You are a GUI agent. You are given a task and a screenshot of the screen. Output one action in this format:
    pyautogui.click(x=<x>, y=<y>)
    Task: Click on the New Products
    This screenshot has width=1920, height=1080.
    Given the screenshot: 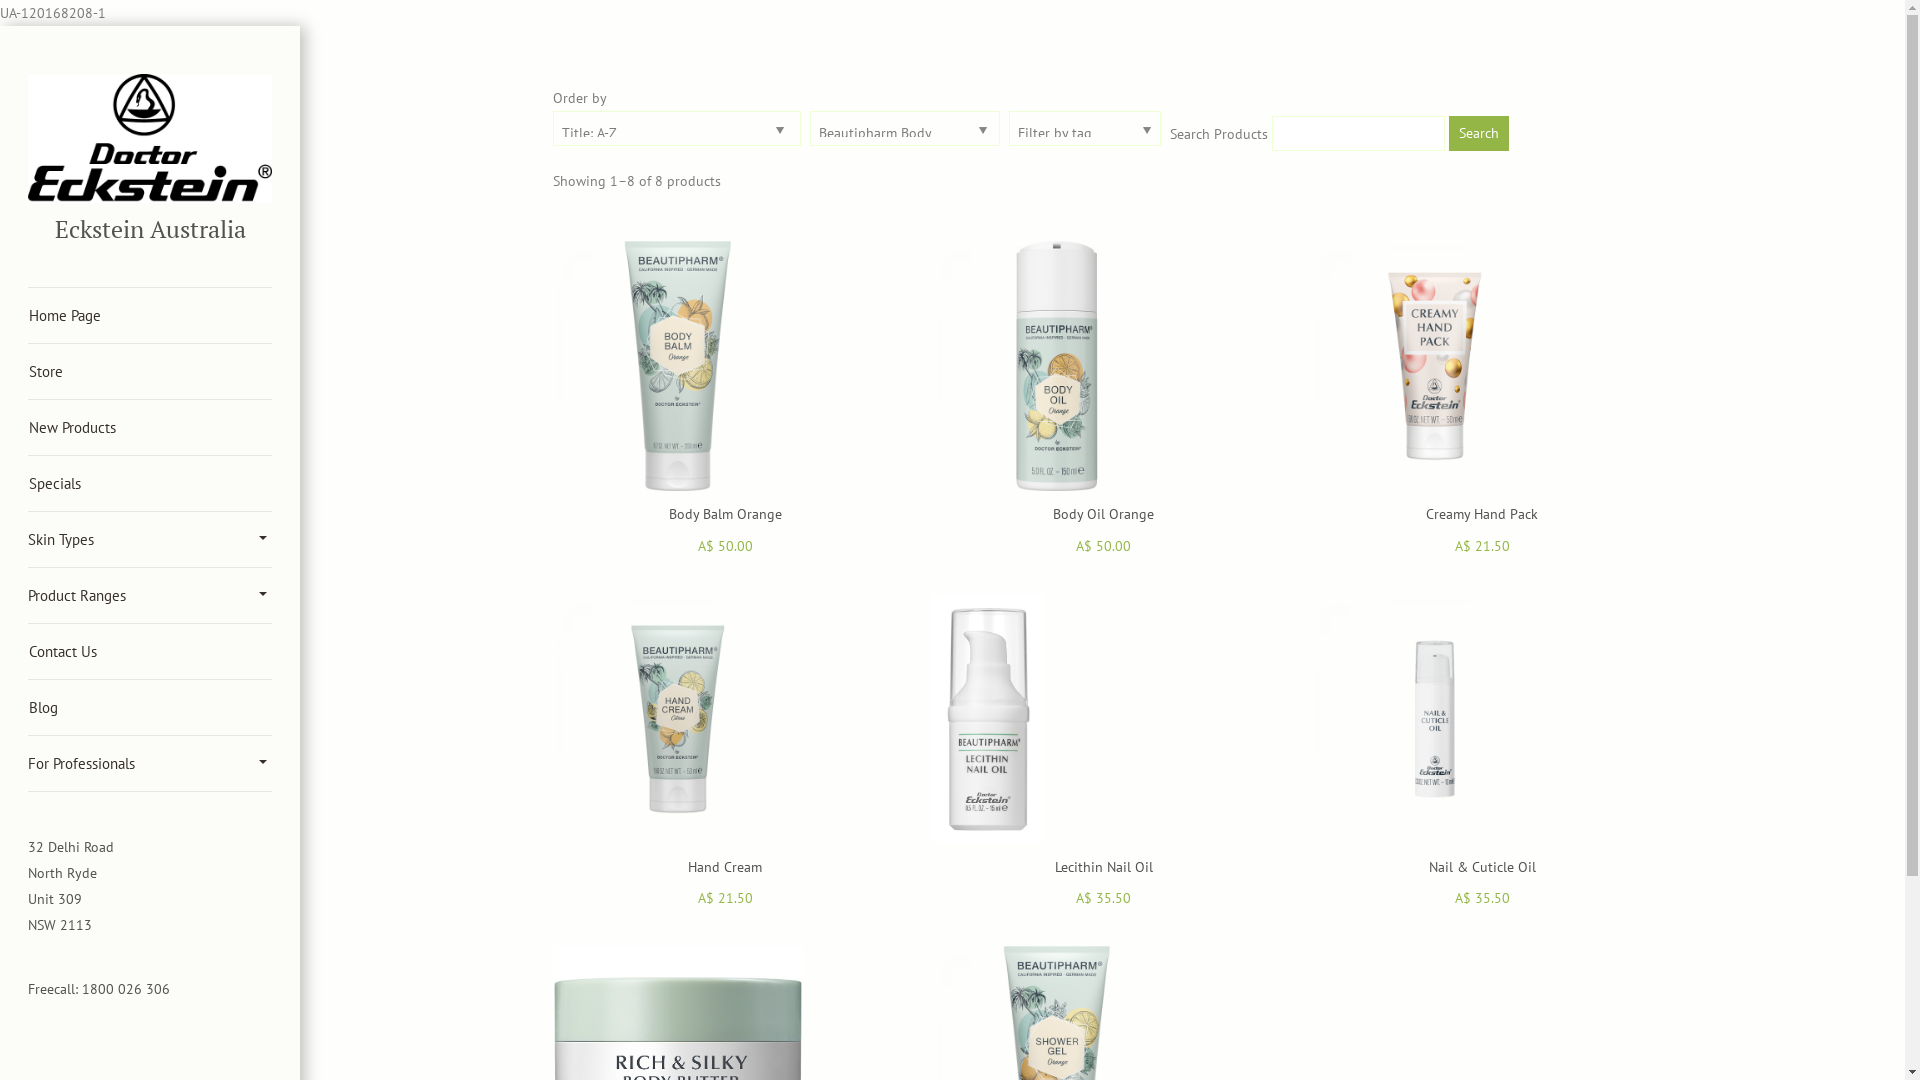 What is the action you would take?
    pyautogui.click(x=150, y=428)
    